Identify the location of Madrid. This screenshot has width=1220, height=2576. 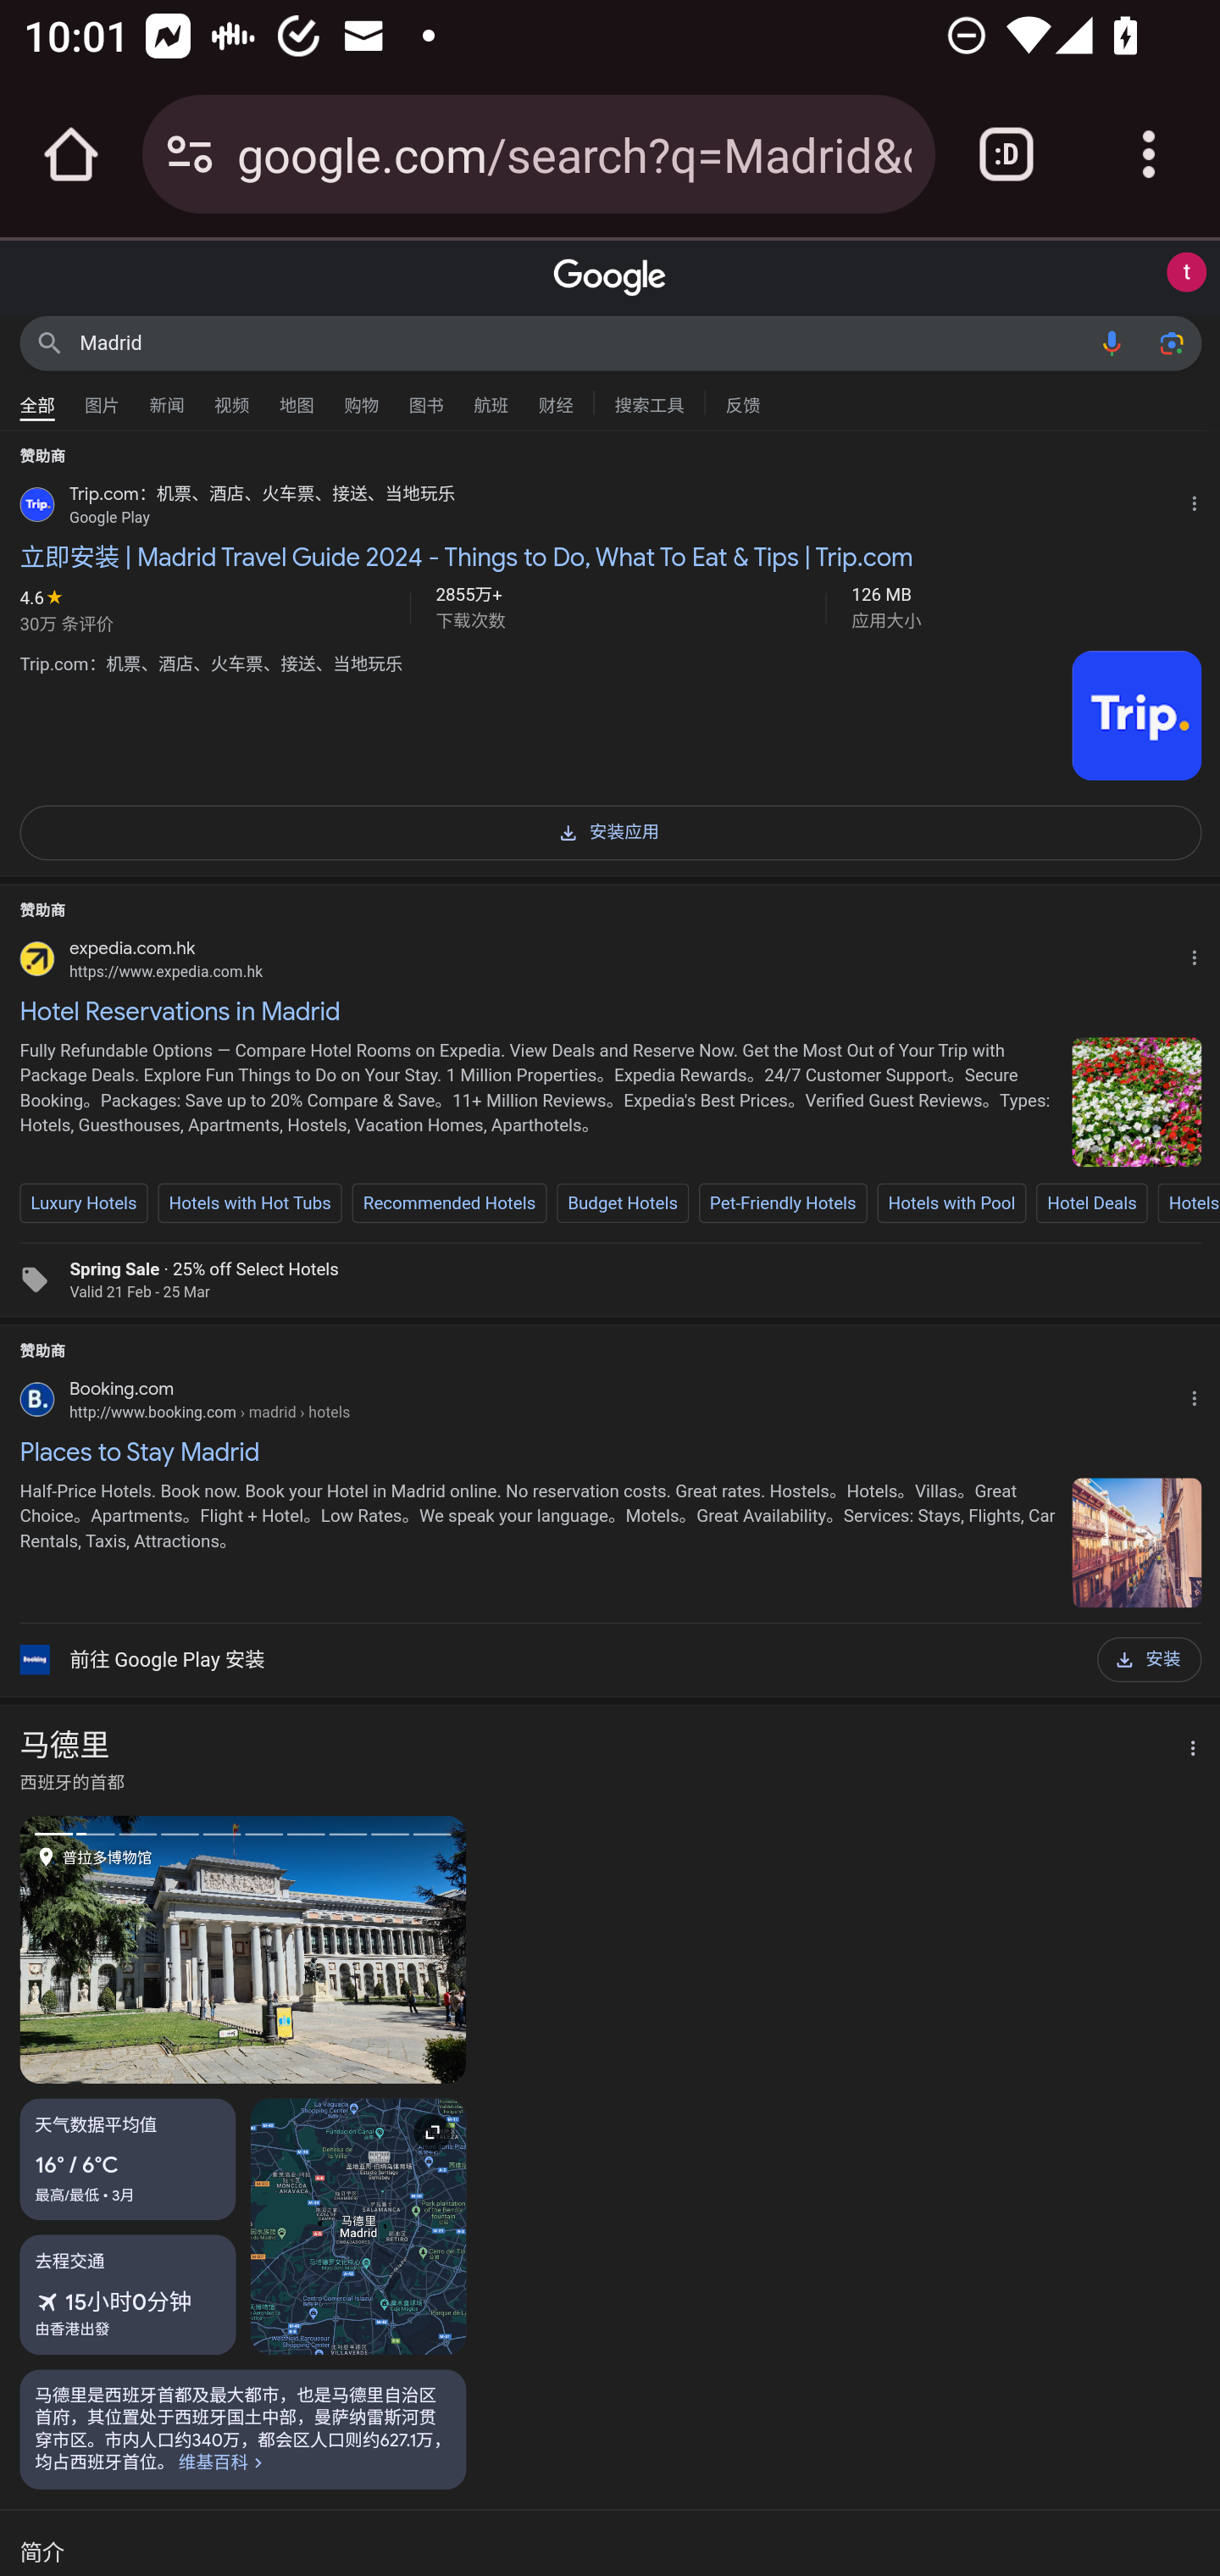
(581, 342).